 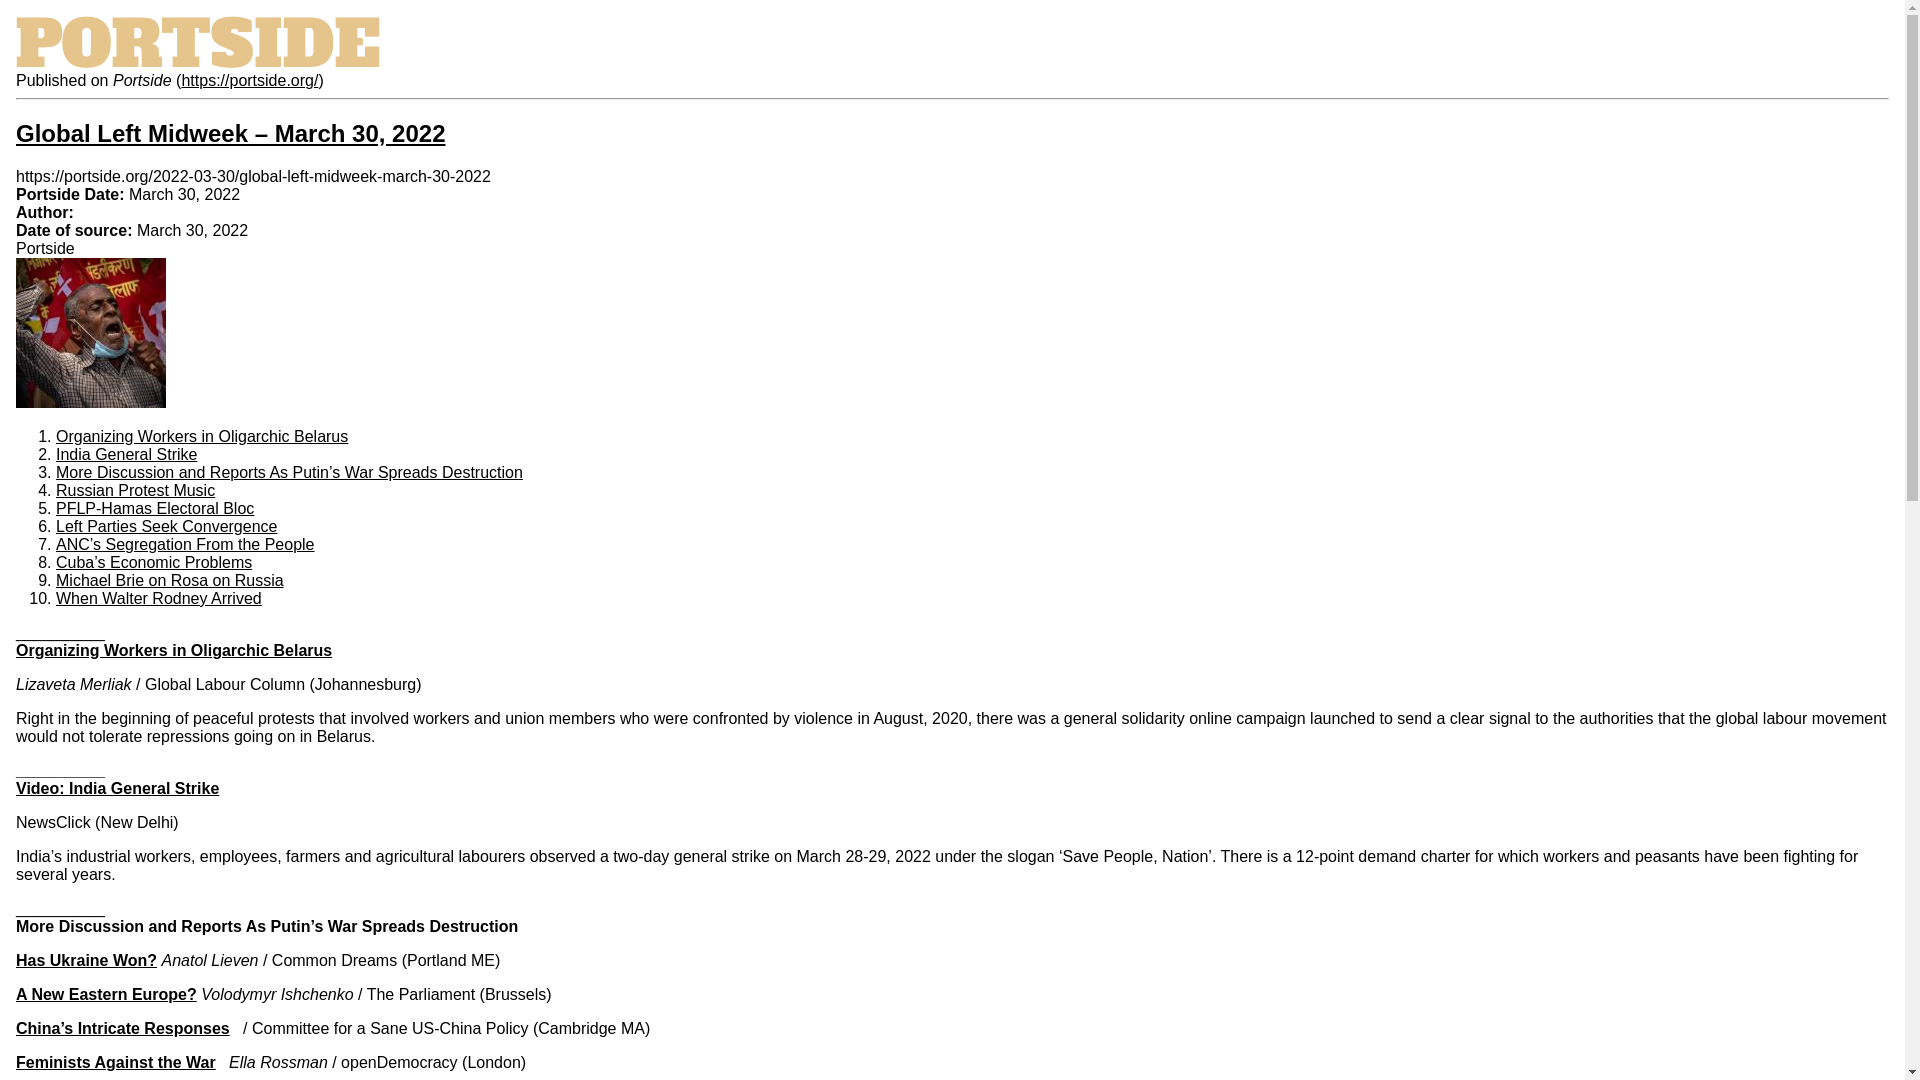 What do you see at coordinates (158, 598) in the screenshot?
I see `When Walter Rodney Arrived` at bounding box center [158, 598].